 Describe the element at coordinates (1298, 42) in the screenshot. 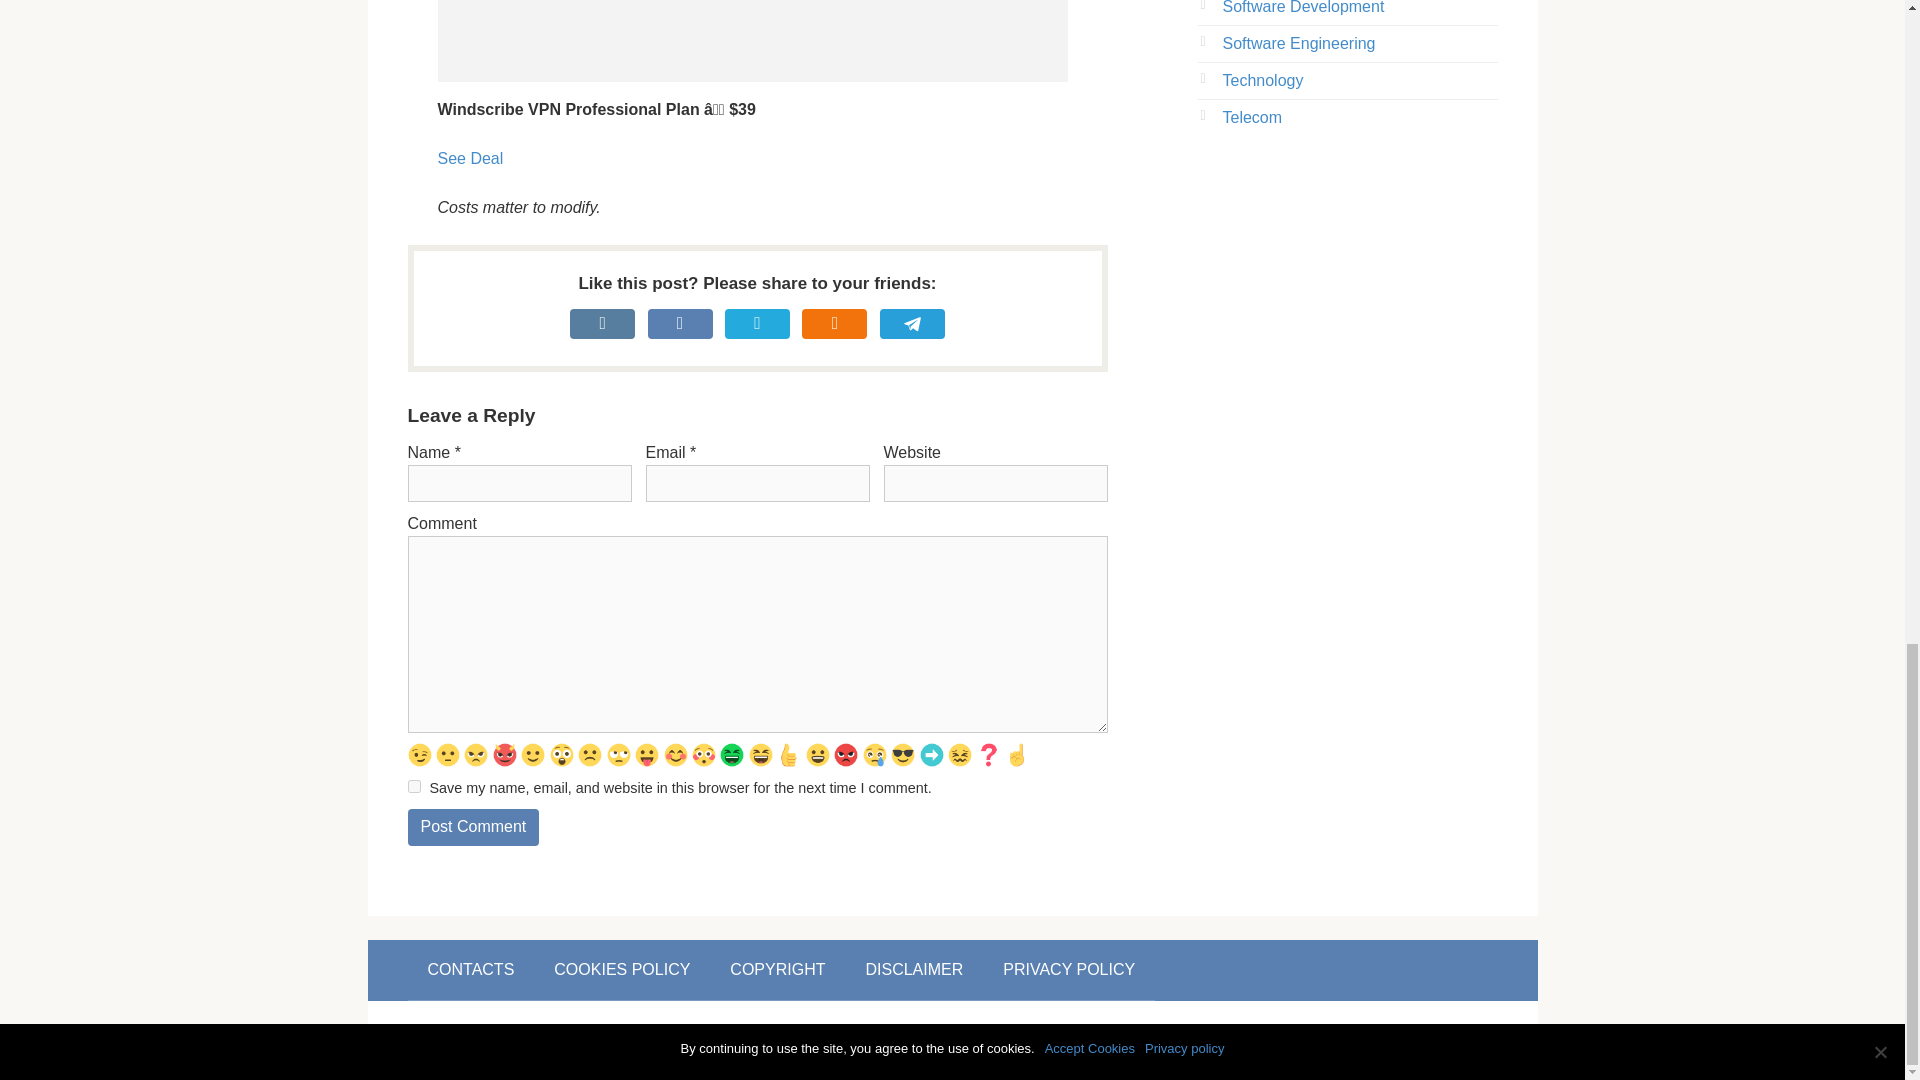

I see `Software Engineering` at that location.